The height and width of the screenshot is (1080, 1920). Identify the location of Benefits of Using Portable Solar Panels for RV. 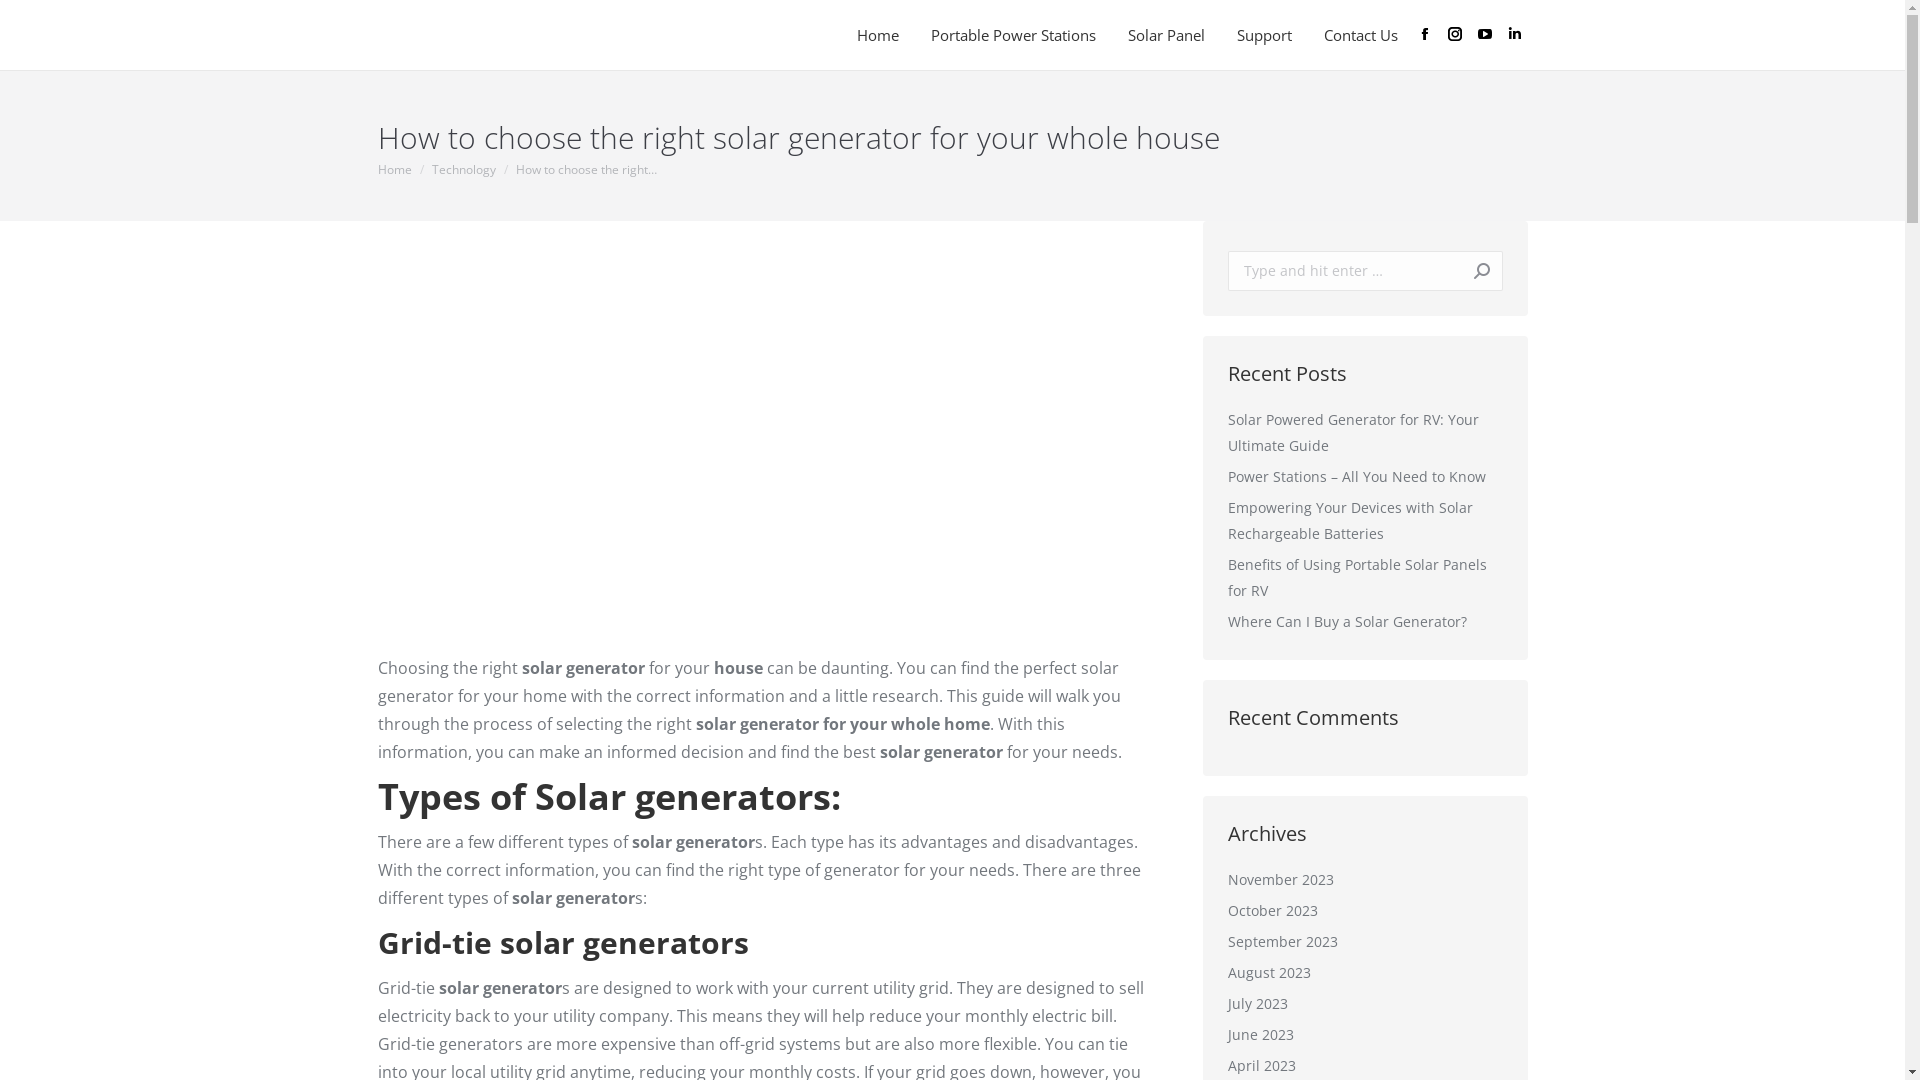
(1366, 578).